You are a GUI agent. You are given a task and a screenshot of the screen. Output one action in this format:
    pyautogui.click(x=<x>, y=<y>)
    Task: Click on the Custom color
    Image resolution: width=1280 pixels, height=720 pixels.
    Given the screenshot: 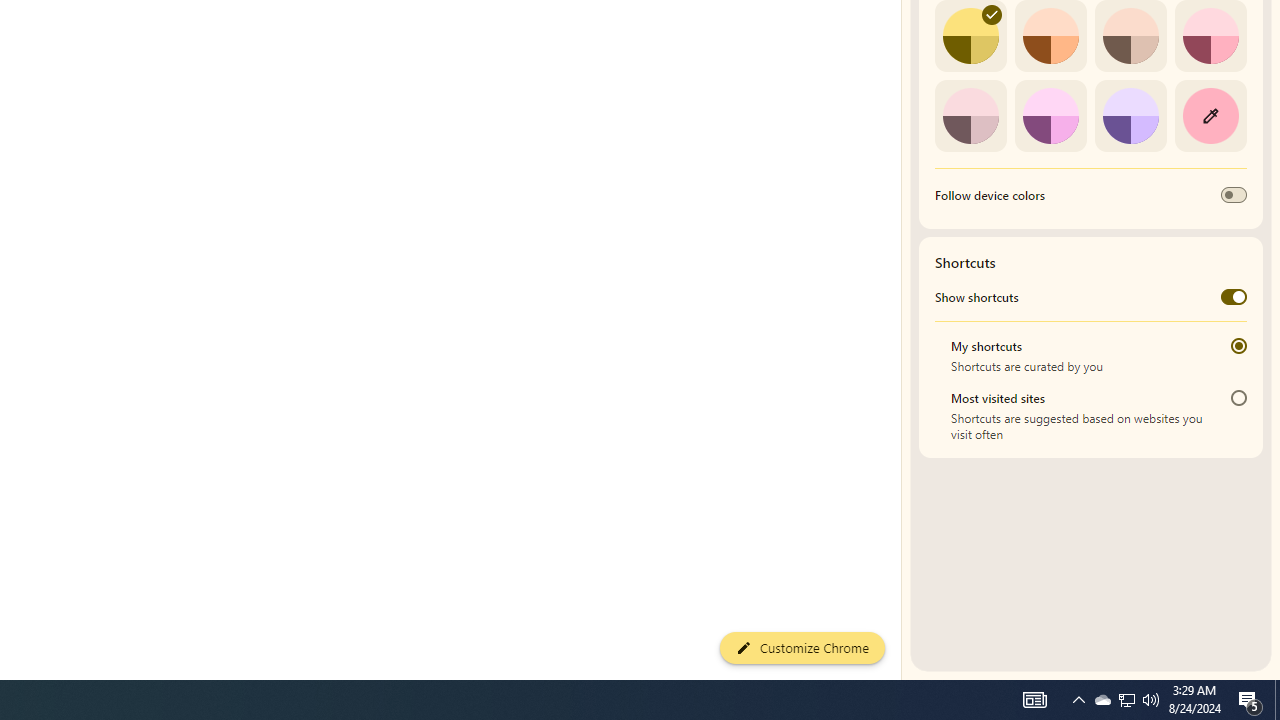 What is the action you would take?
    pyautogui.click(x=1210, y=115)
    